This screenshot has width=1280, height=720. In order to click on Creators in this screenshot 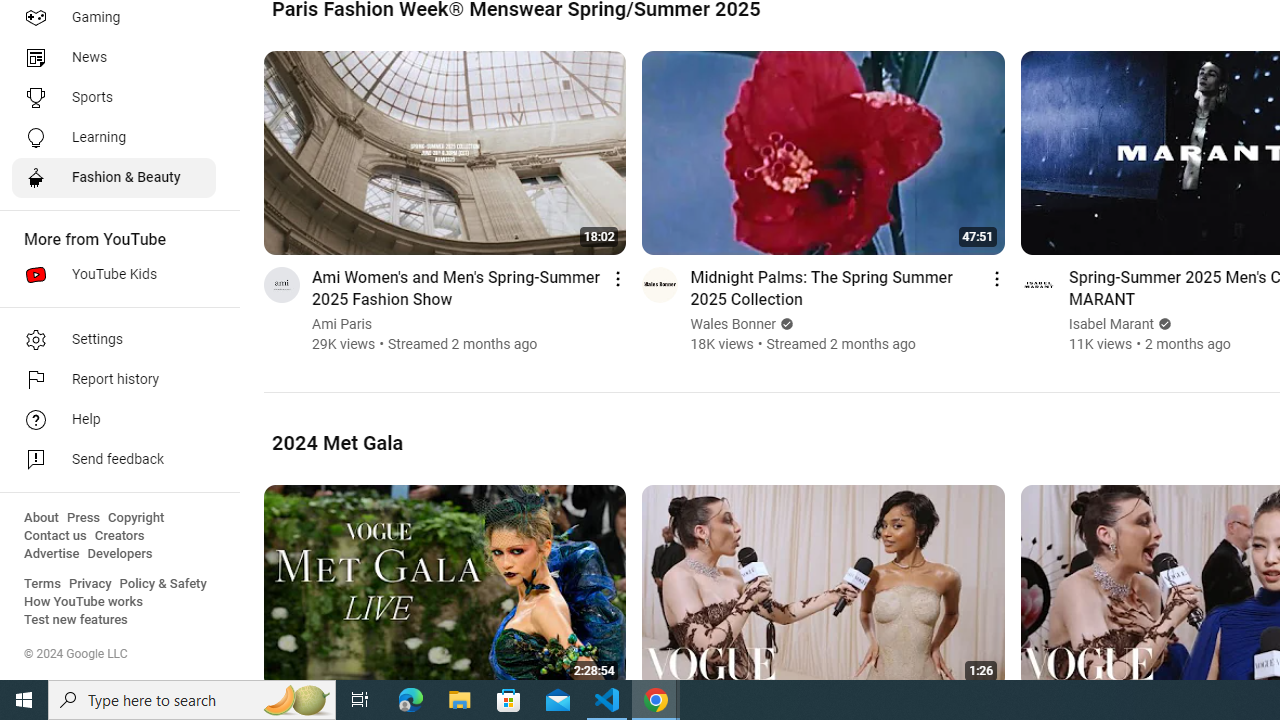, I will do `click(118, 536)`.